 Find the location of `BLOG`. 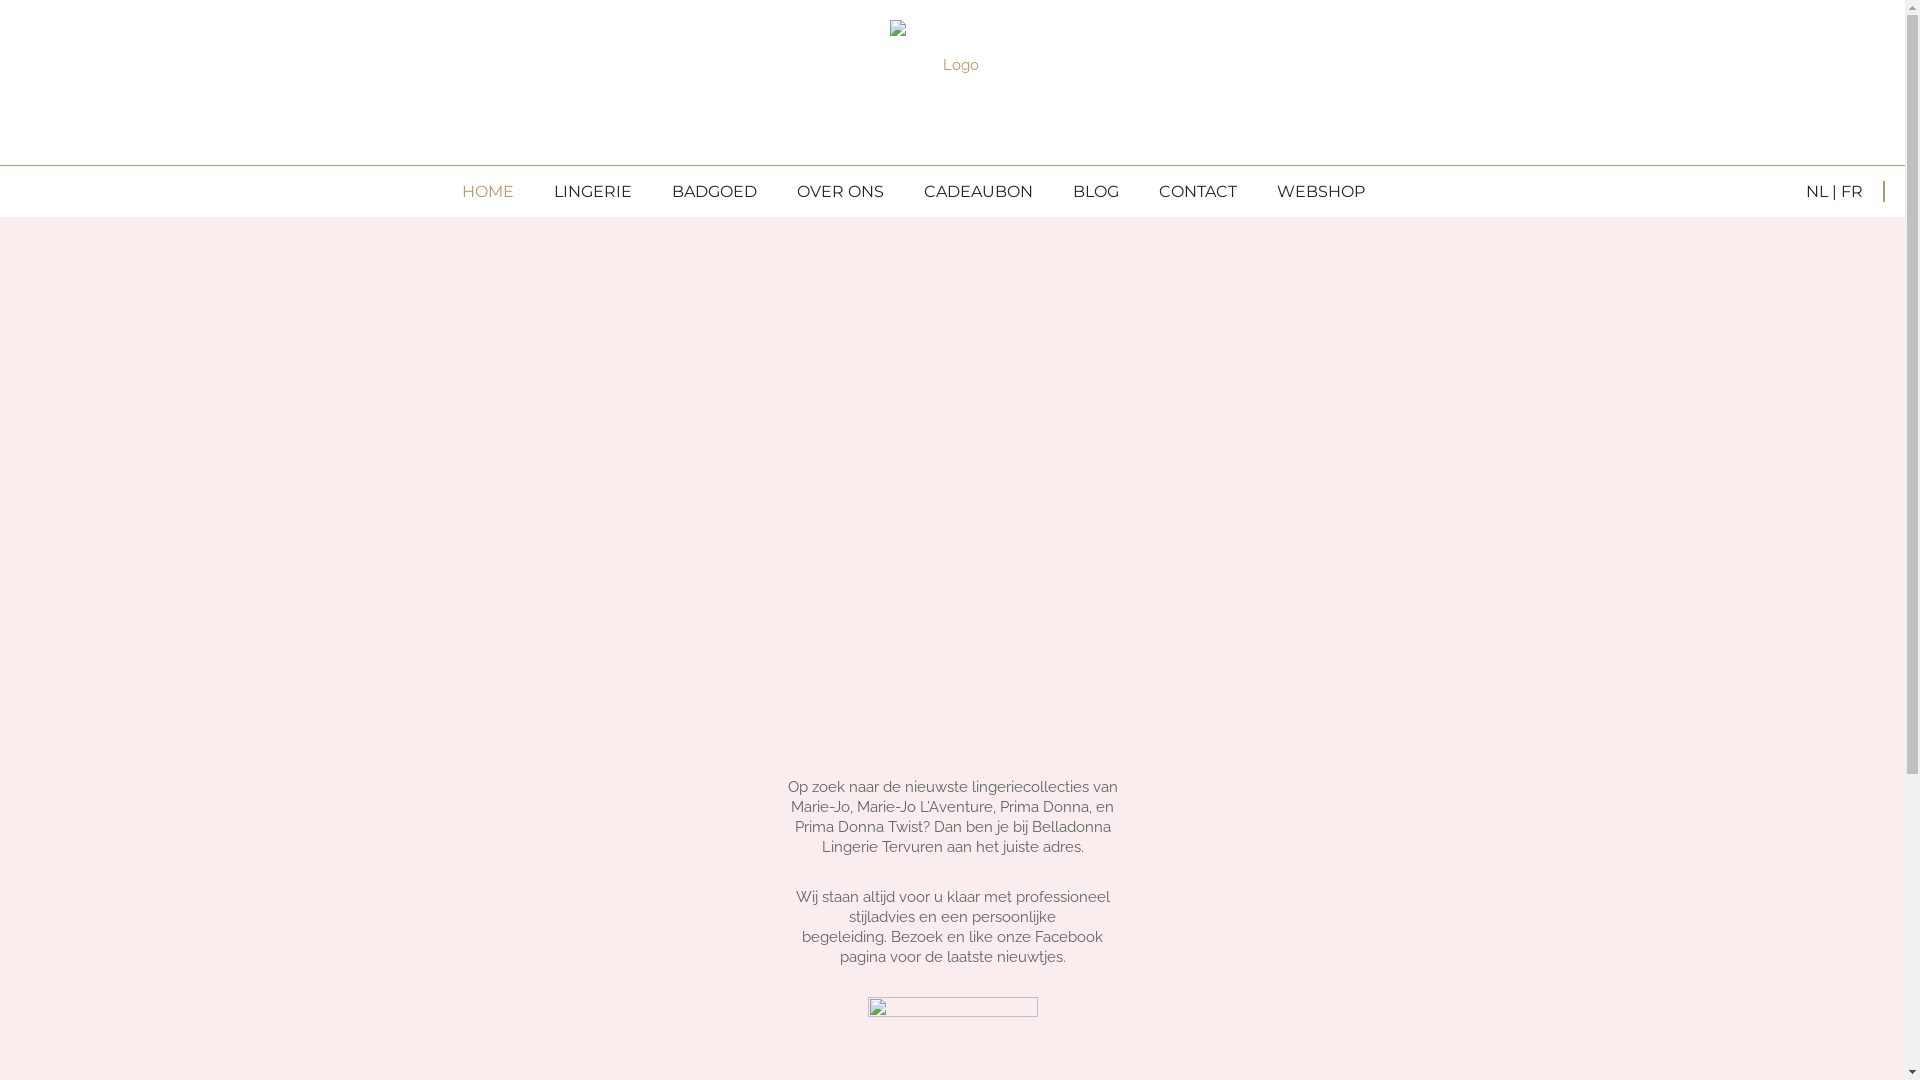

BLOG is located at coordinates (1095, 192).